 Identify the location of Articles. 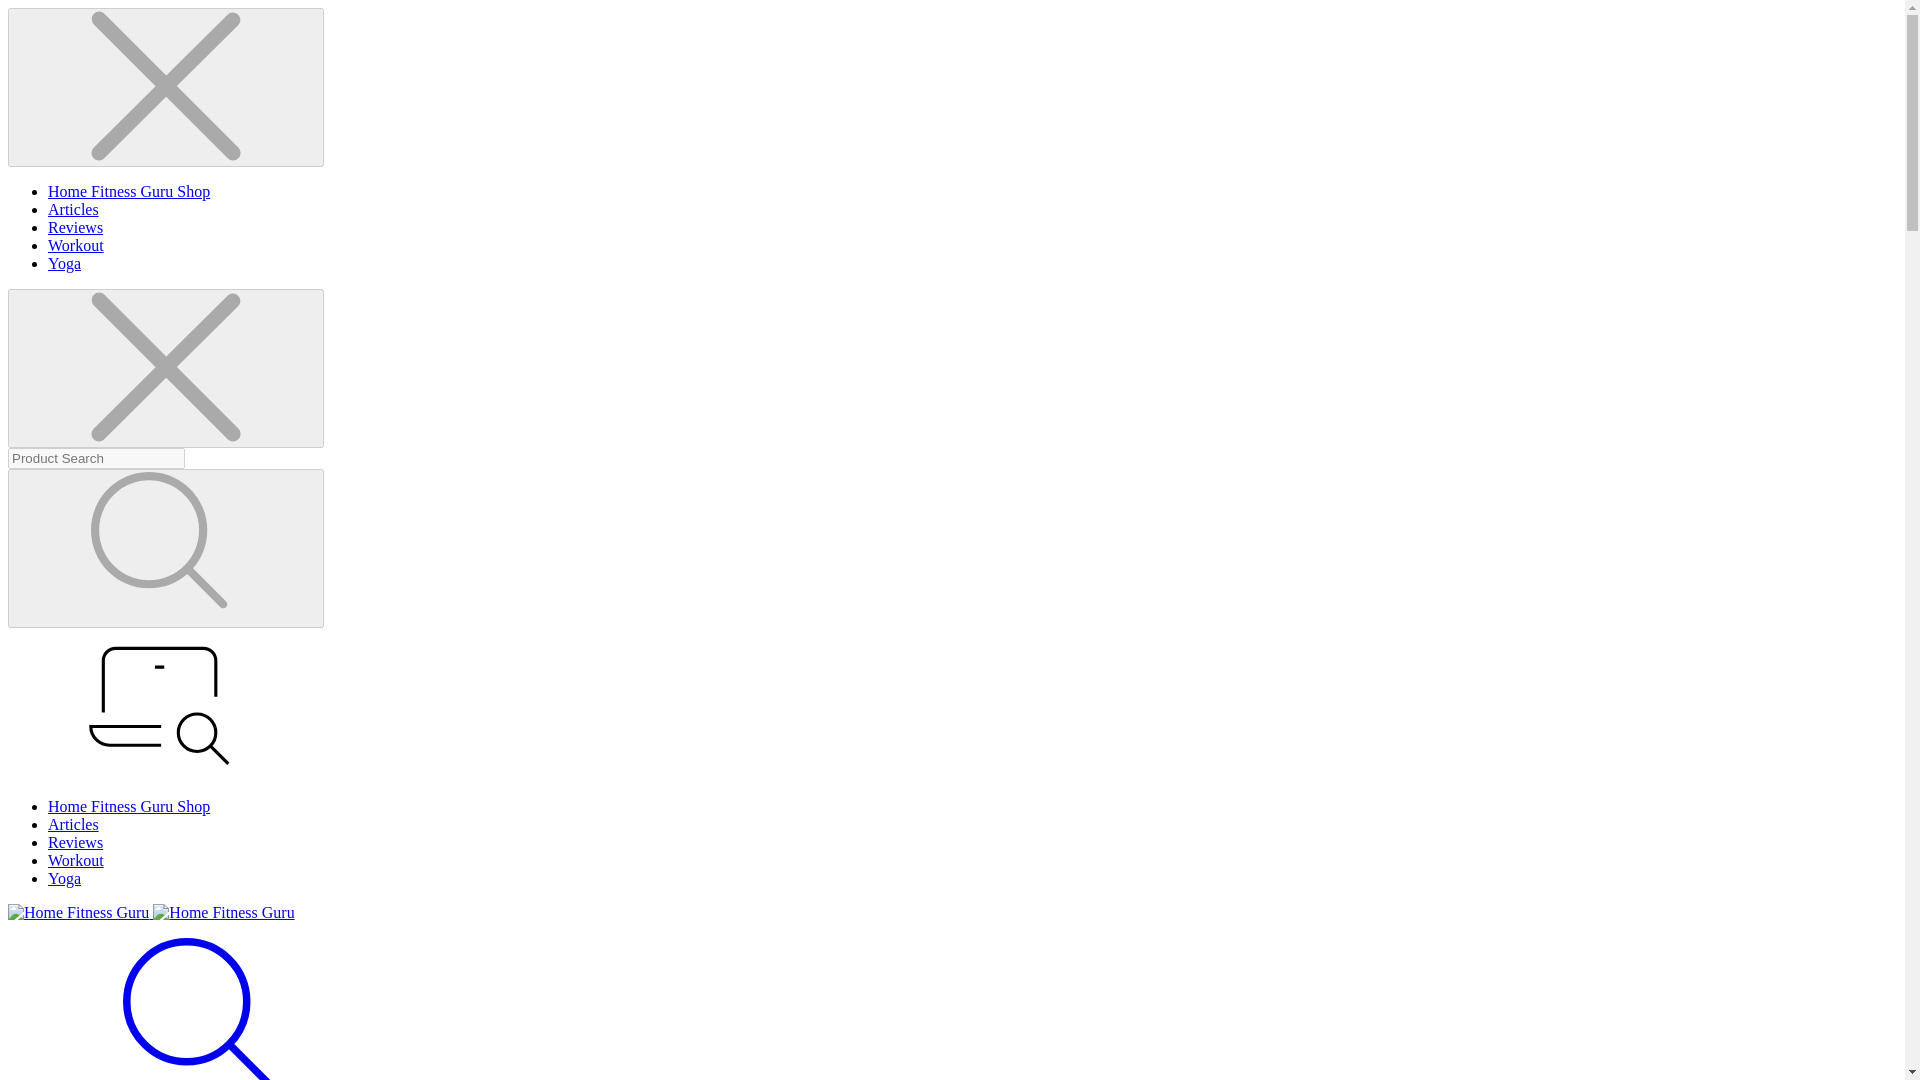
(74, 209).